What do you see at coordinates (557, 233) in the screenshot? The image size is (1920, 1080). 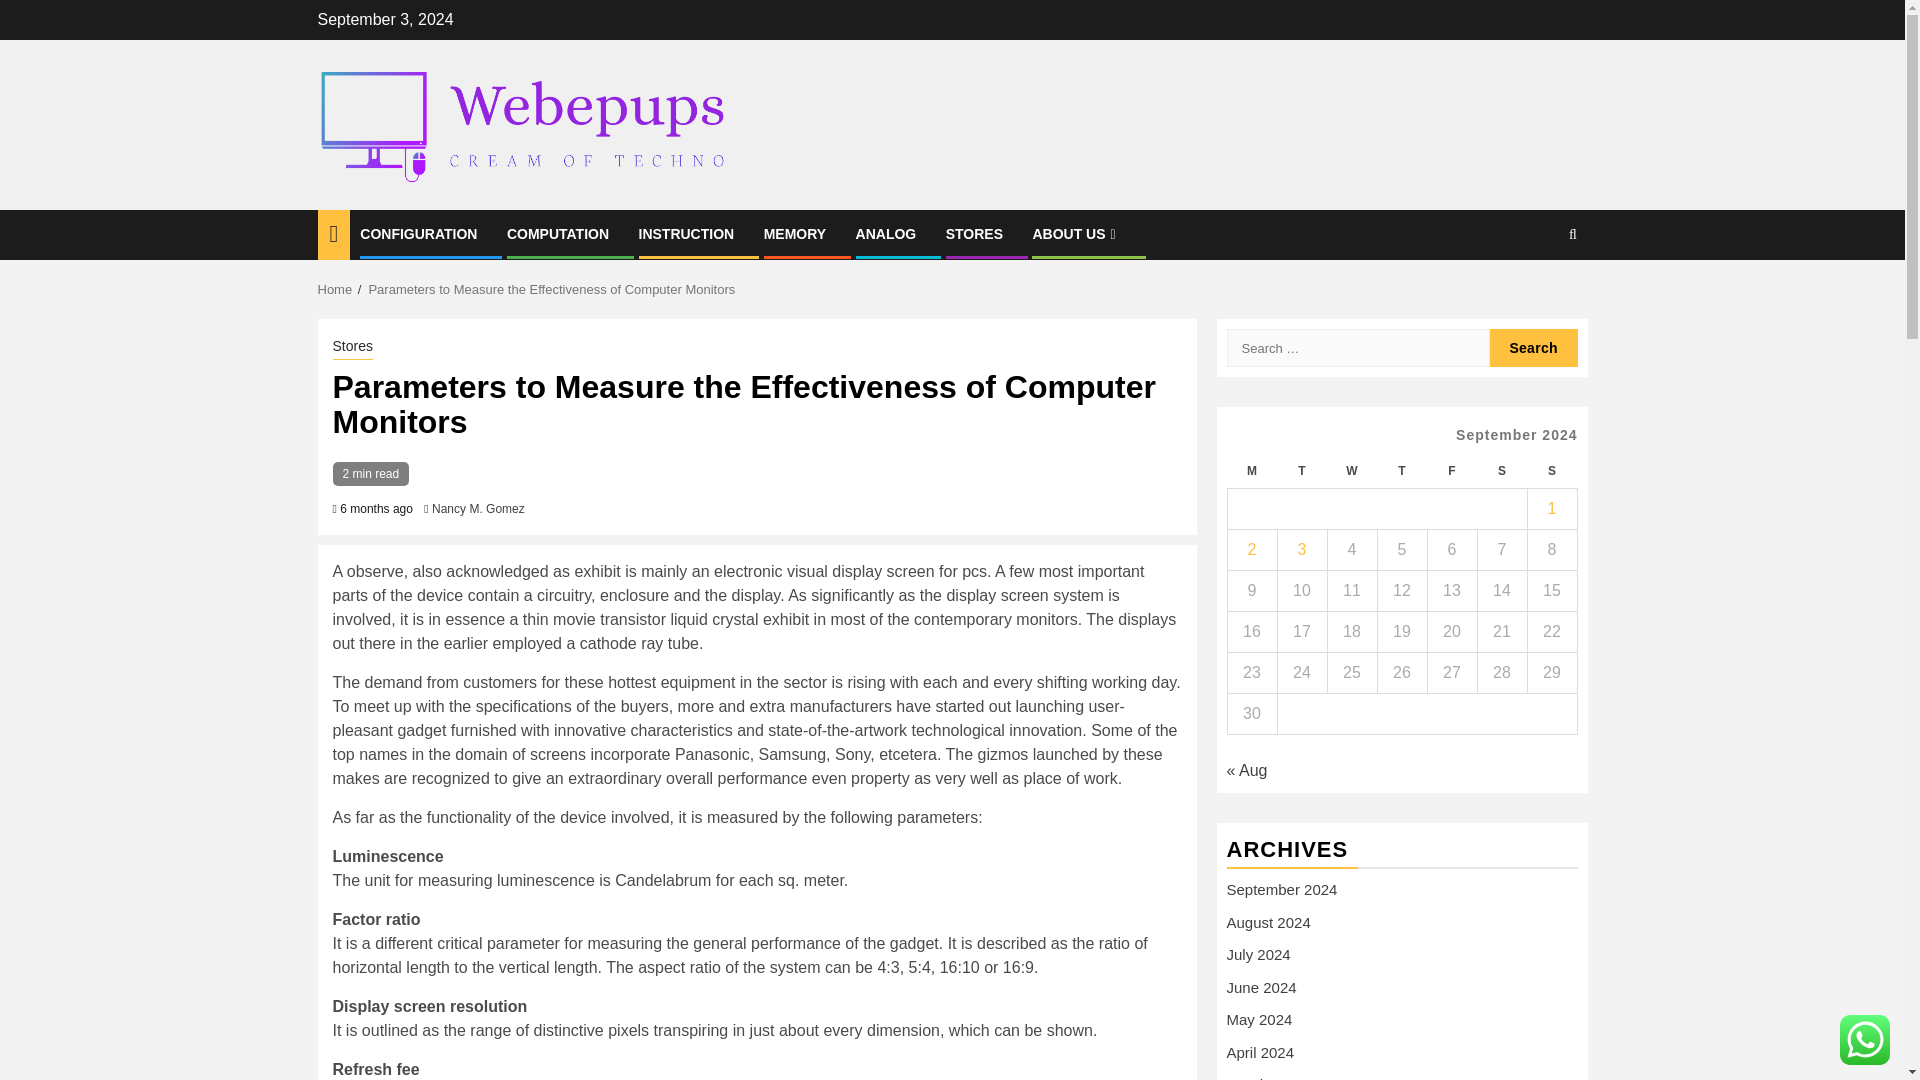 I see `COMPUTATION` at bounding box center [557, 233].